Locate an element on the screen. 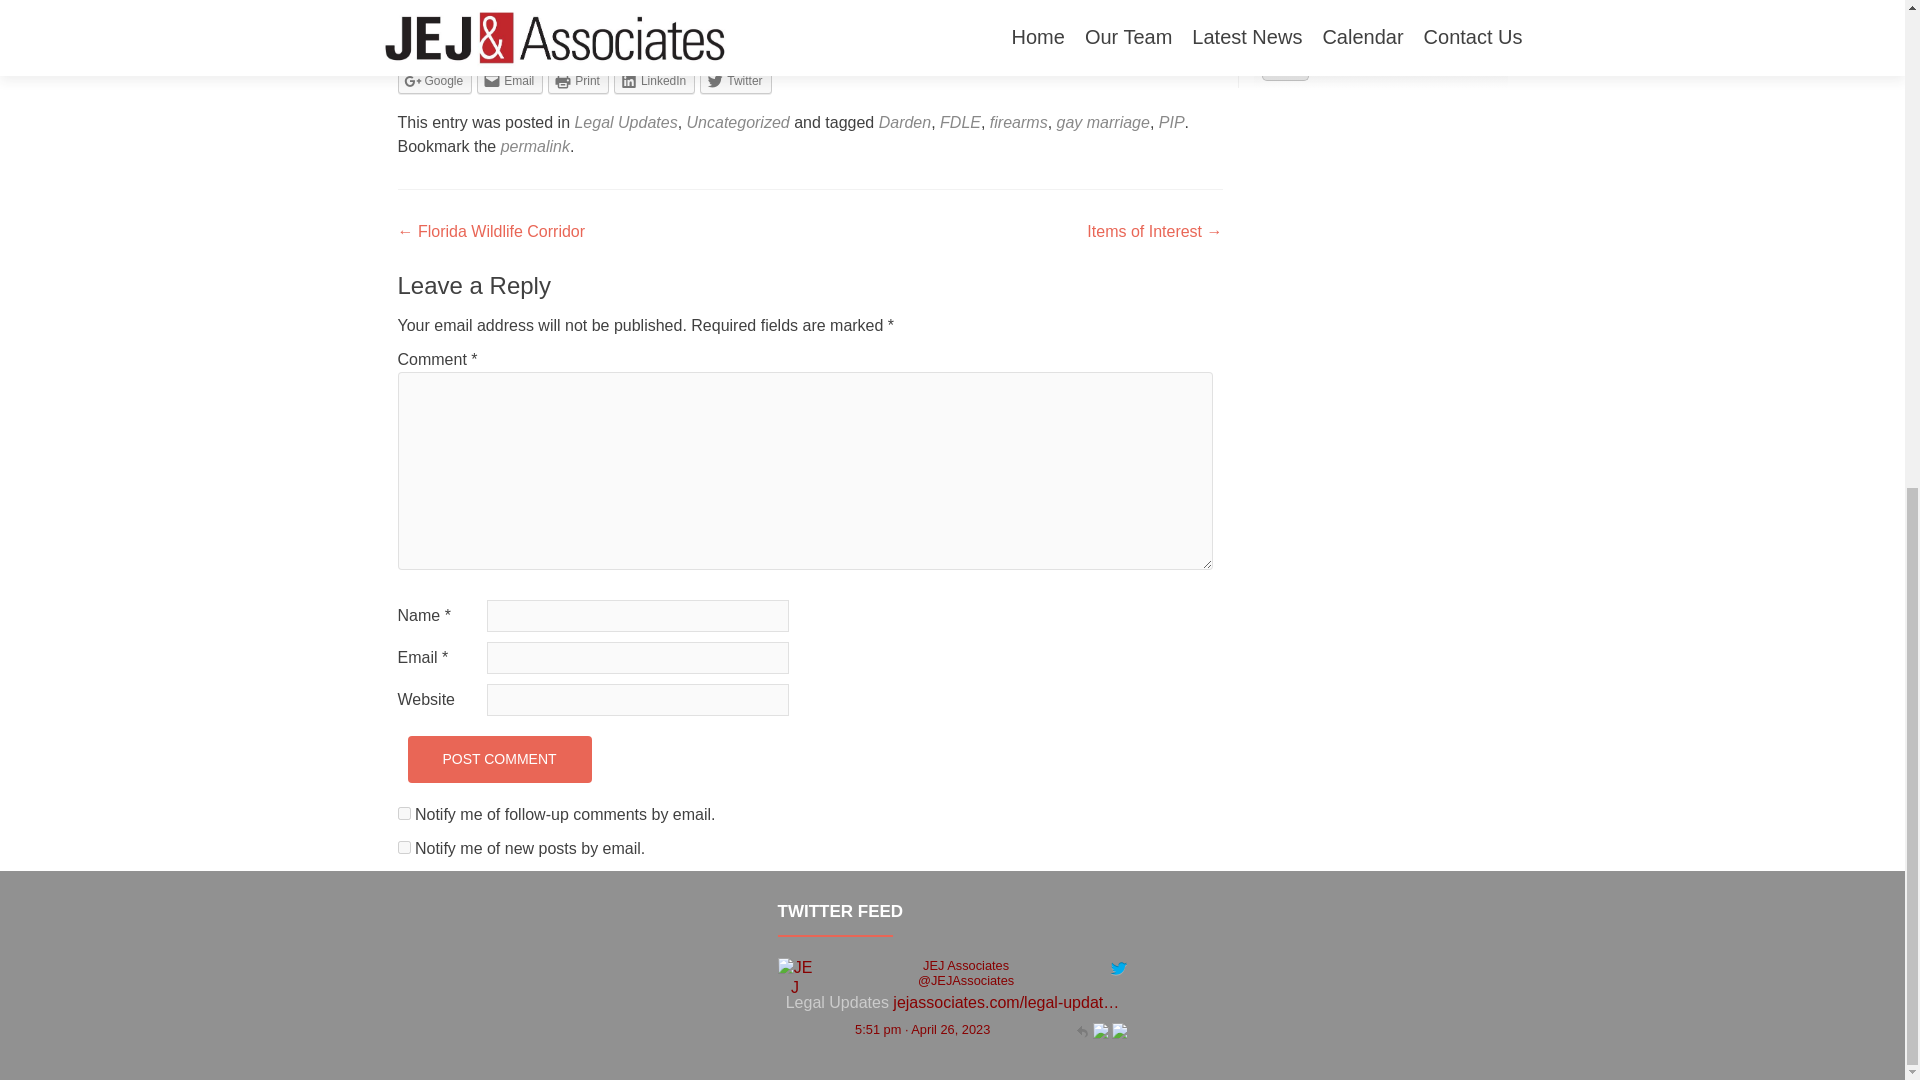 The width and height of the screenshot is (1920, 1080). PIP is located at coordinates (1172, 122).